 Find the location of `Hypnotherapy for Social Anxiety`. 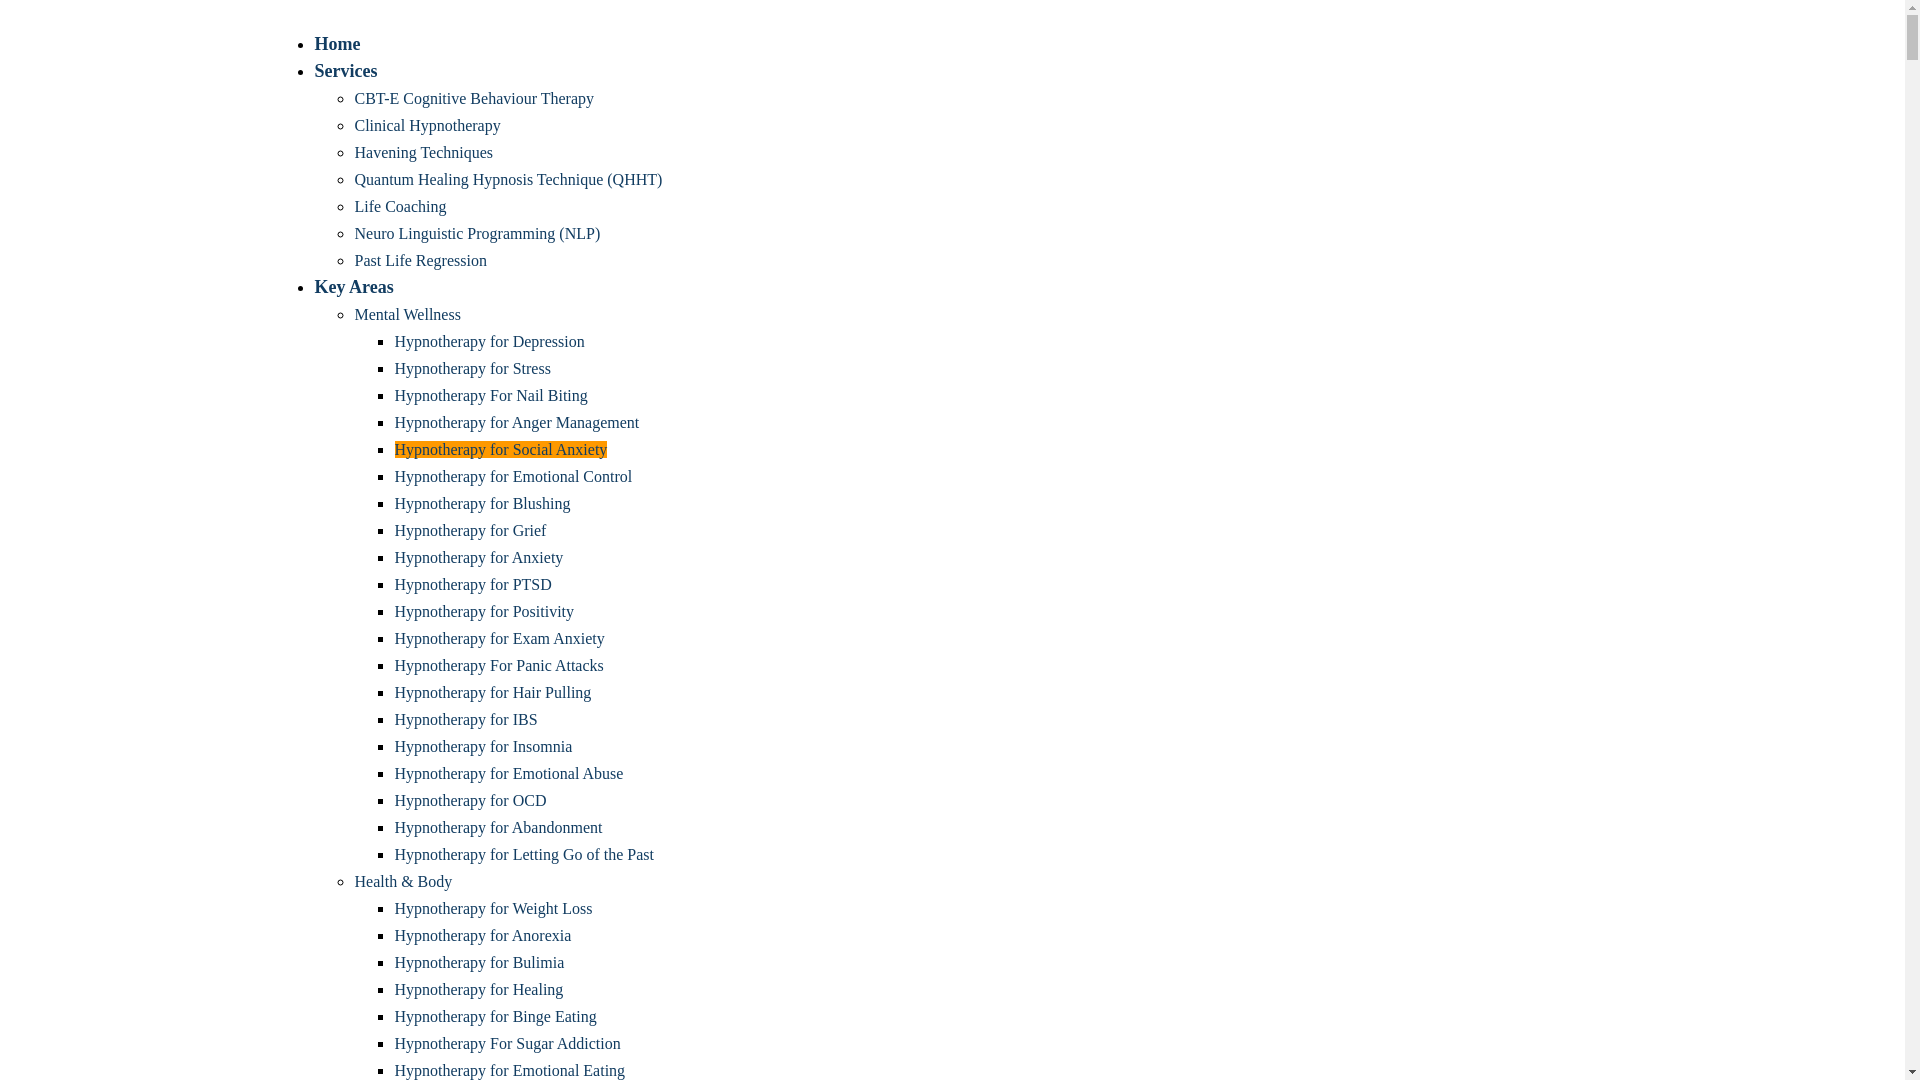

Hypnotherapy for Social Anxiety is located at coordinates (500, 450).